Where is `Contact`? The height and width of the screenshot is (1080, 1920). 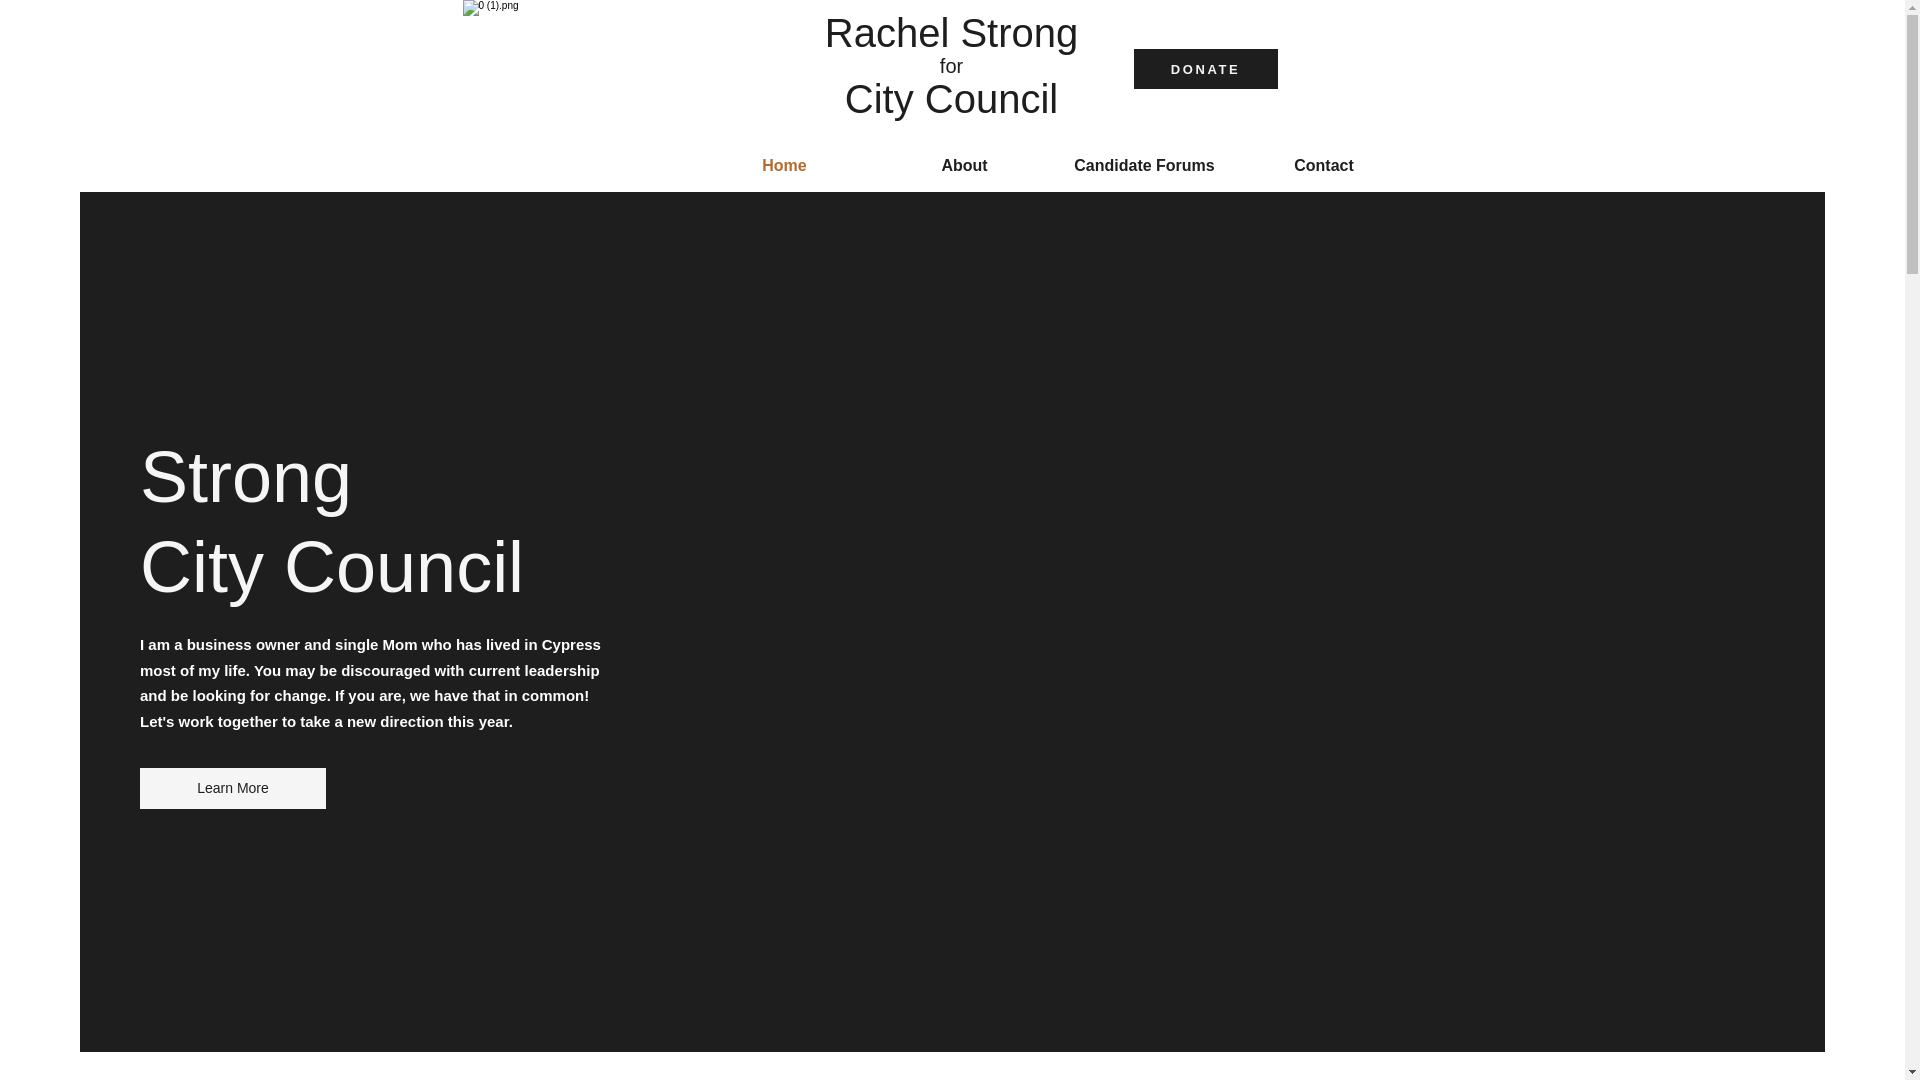 Contact is located at coordinates (1324, 166).